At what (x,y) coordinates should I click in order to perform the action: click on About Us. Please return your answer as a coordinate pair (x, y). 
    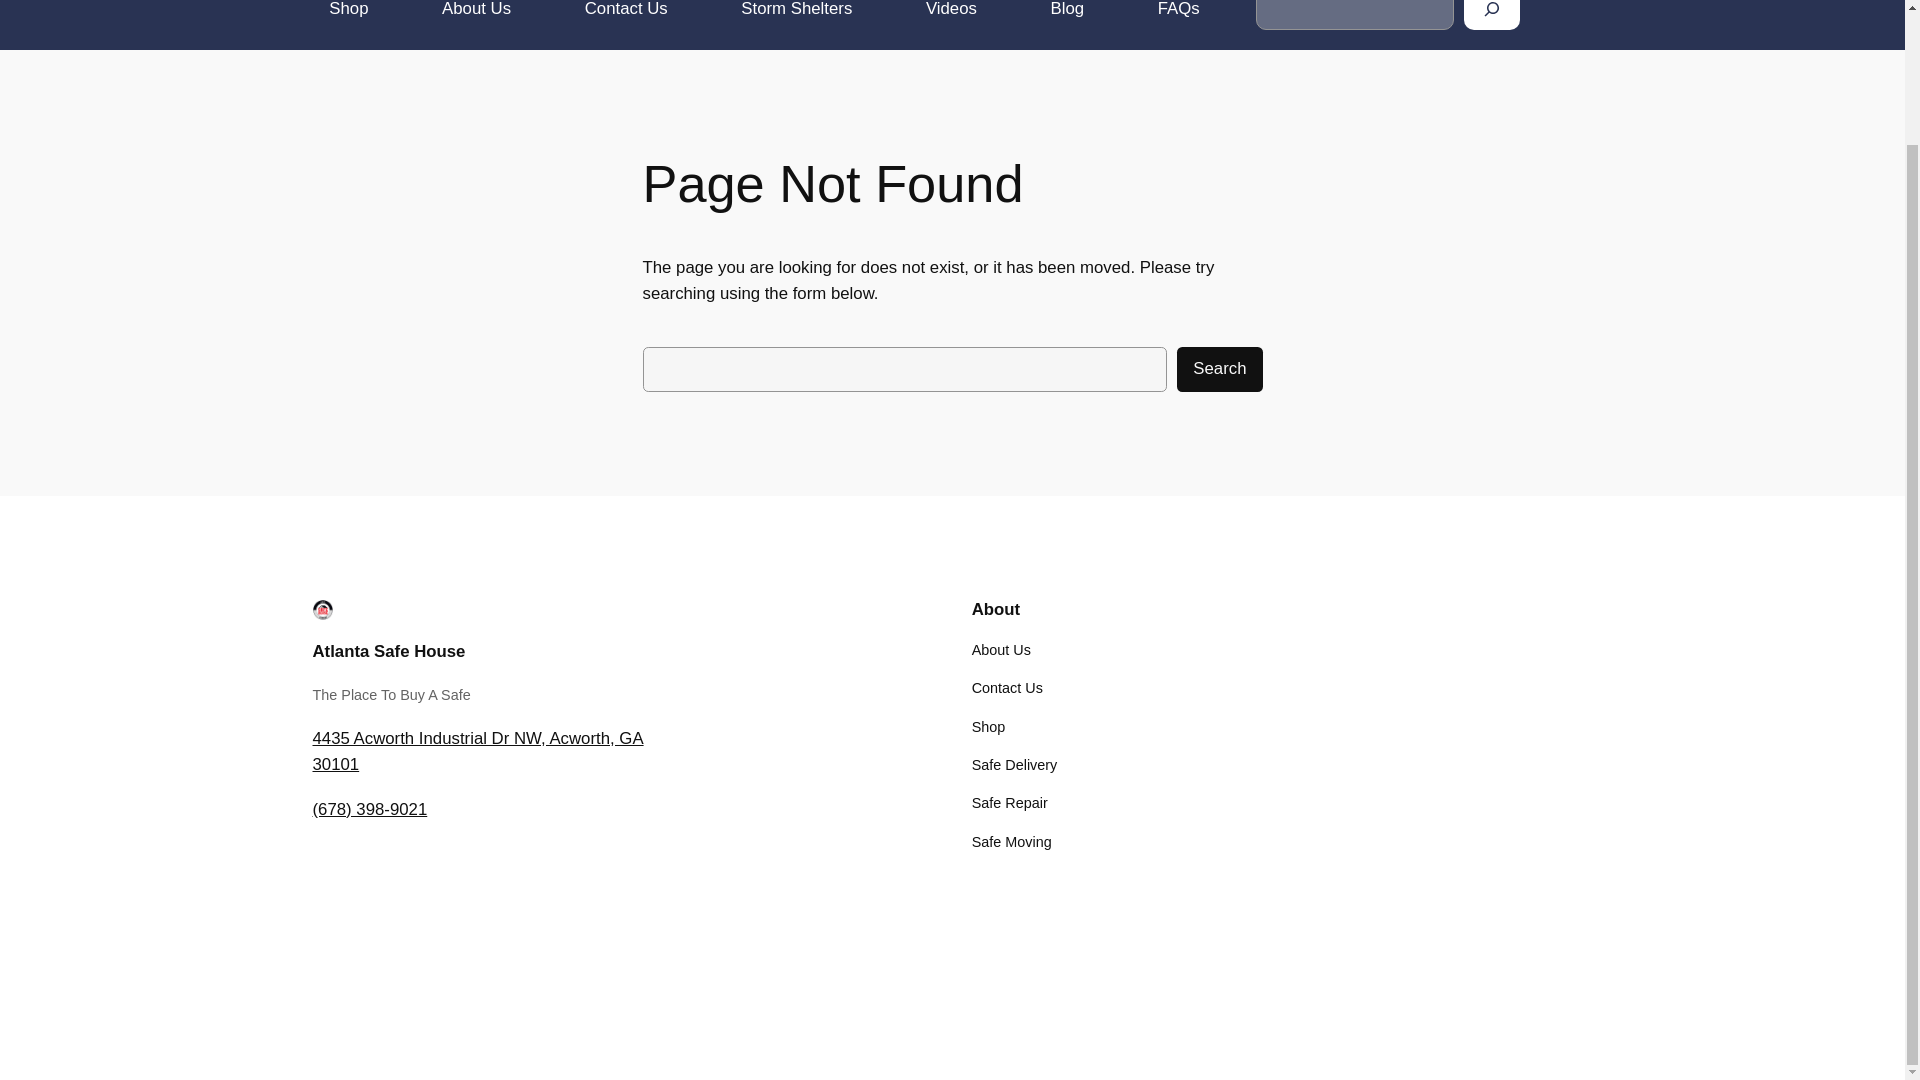
    Looking at the image, I should click on (476, 15).